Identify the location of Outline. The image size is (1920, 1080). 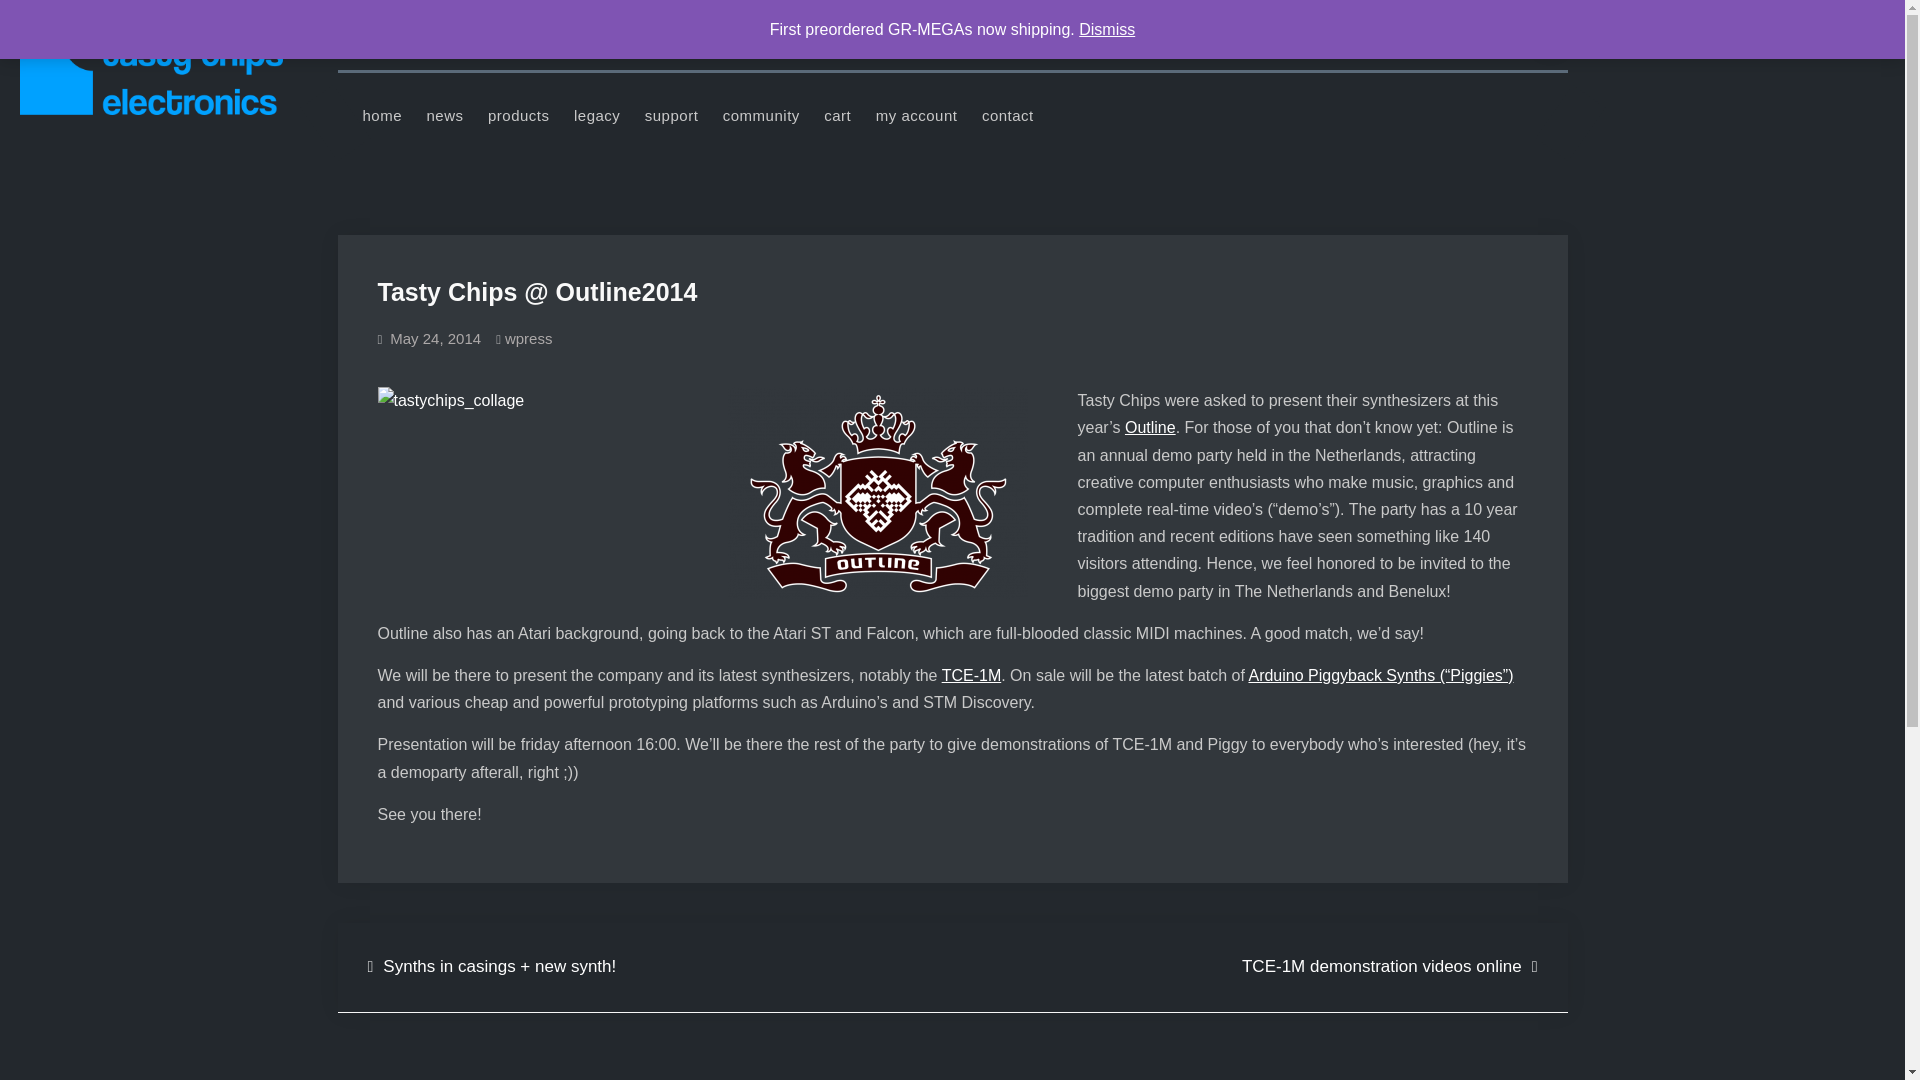
(1150, 428).